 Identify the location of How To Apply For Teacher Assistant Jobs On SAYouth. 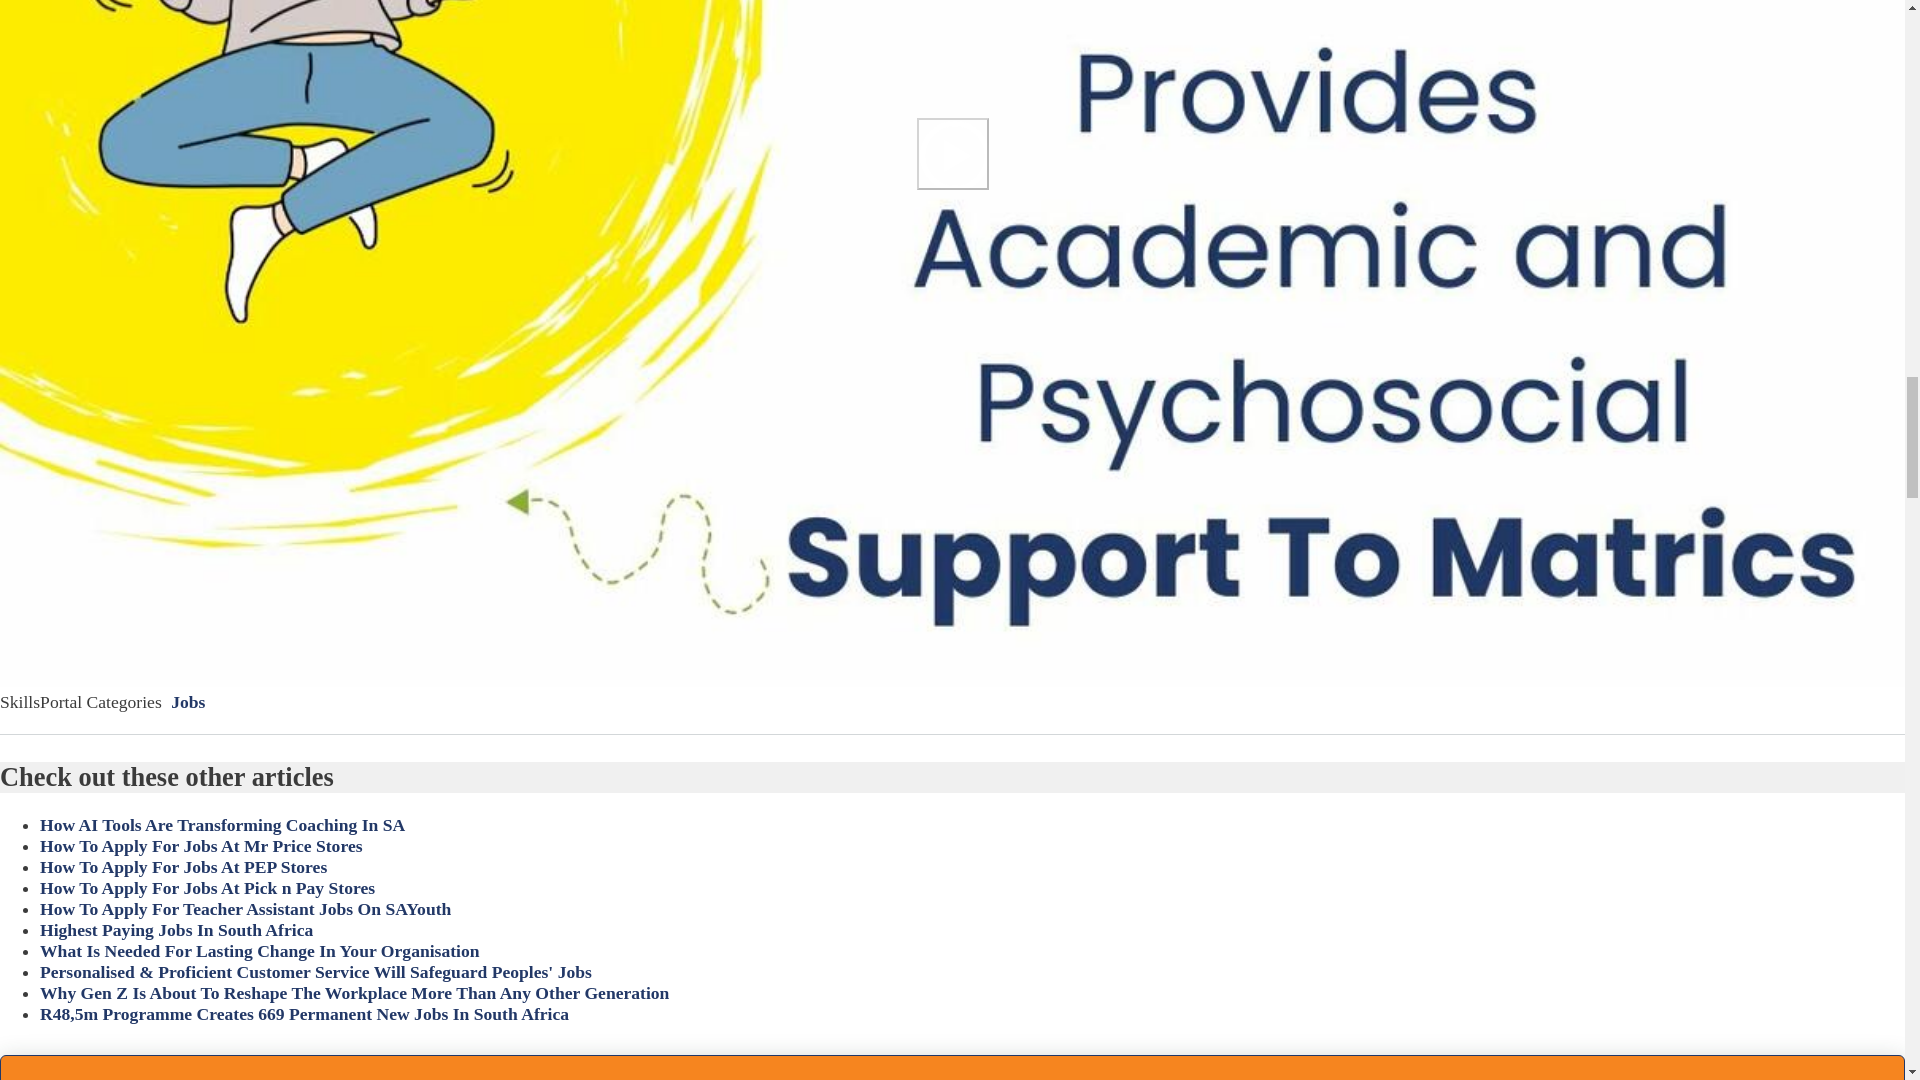
(246, 908).